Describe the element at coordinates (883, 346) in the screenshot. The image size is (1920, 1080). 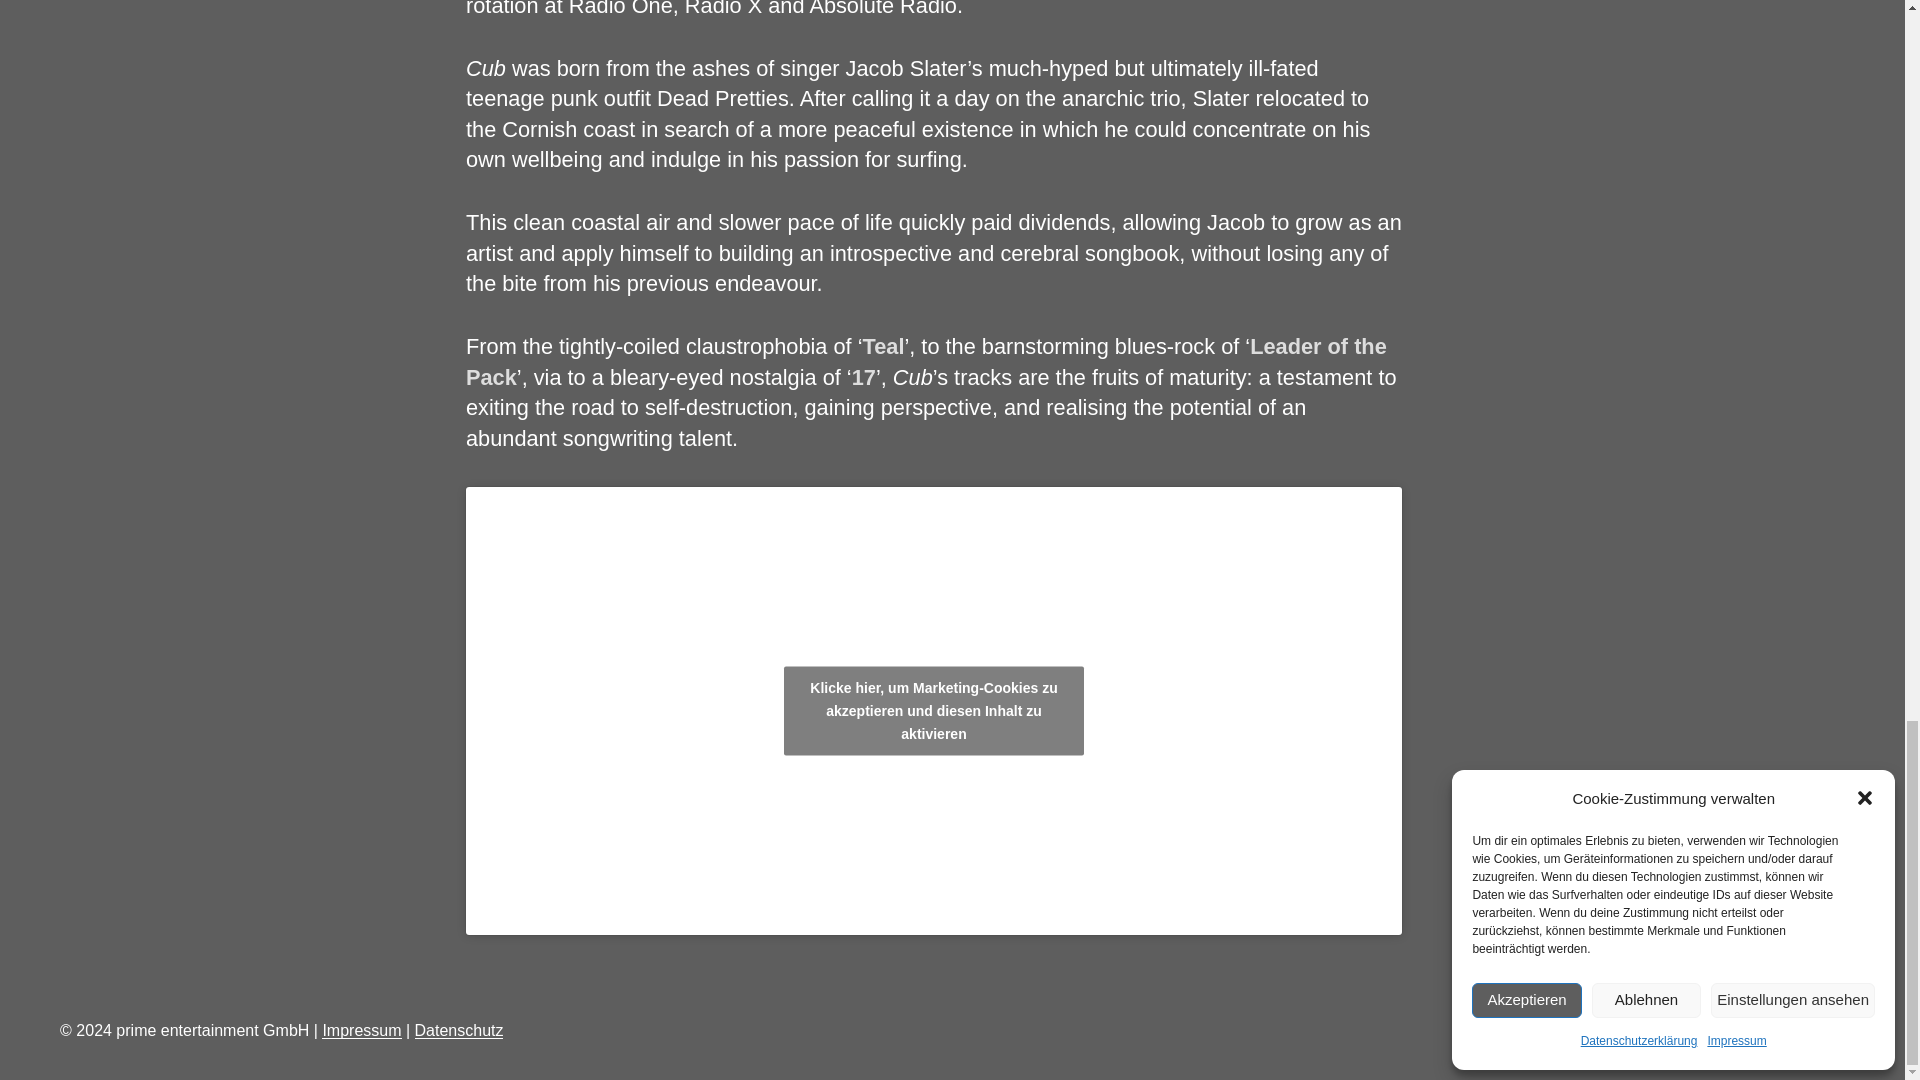
I see `Teal` at that location.